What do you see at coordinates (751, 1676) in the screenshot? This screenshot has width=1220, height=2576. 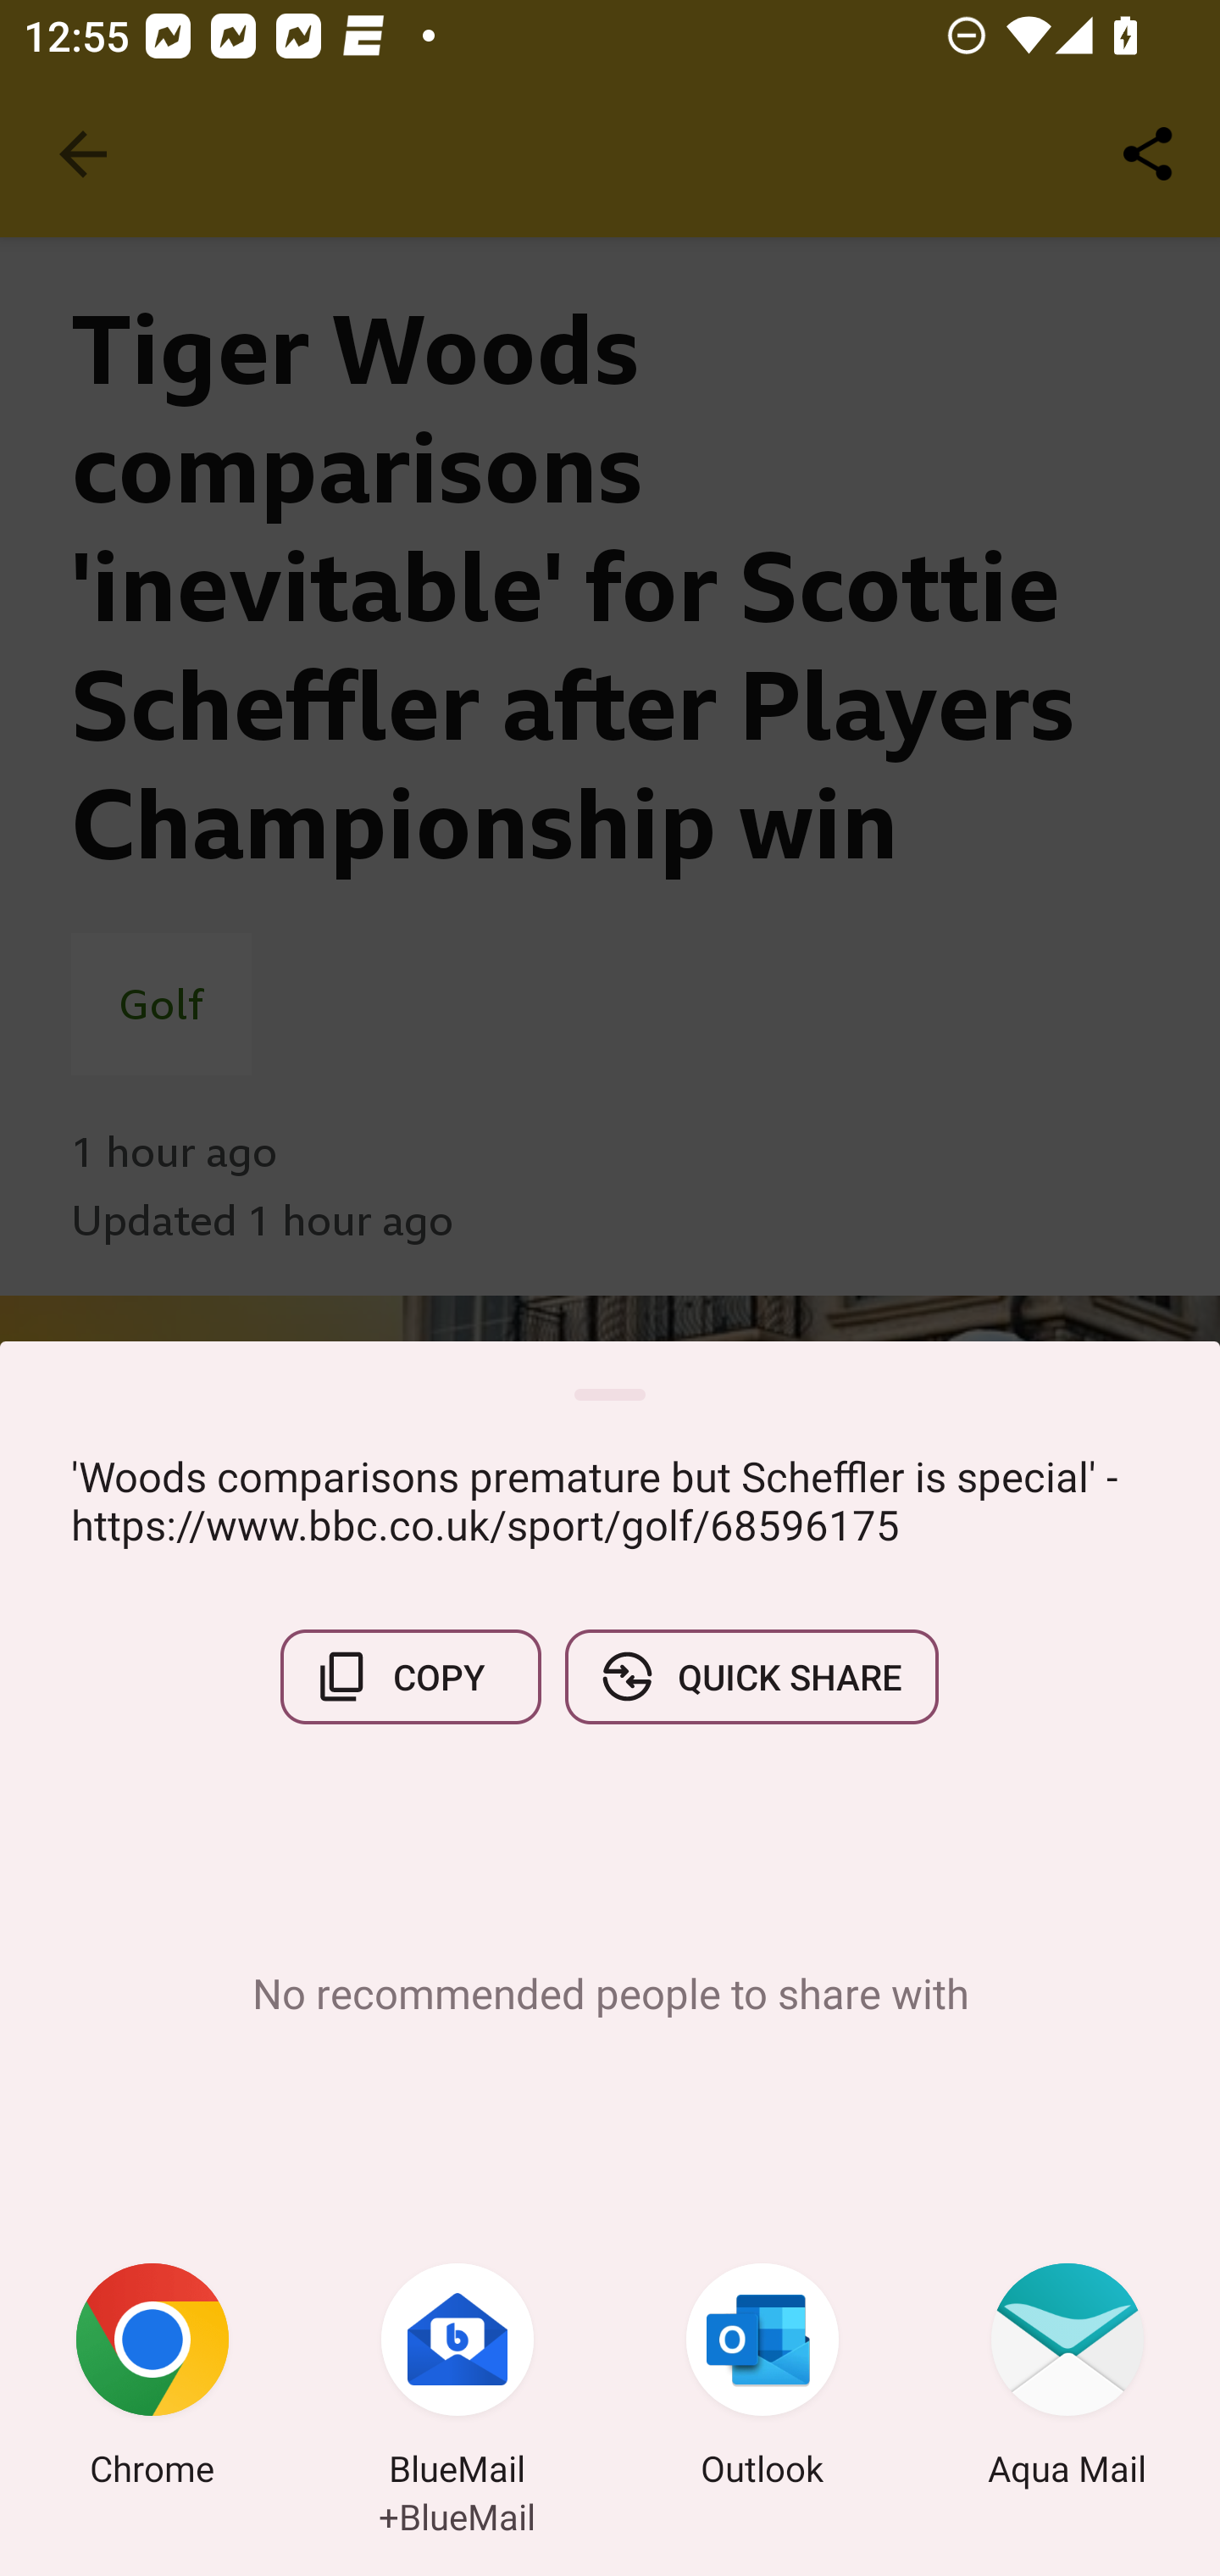 I see `QUICK SHARE` at bounding box center [751, 1676].